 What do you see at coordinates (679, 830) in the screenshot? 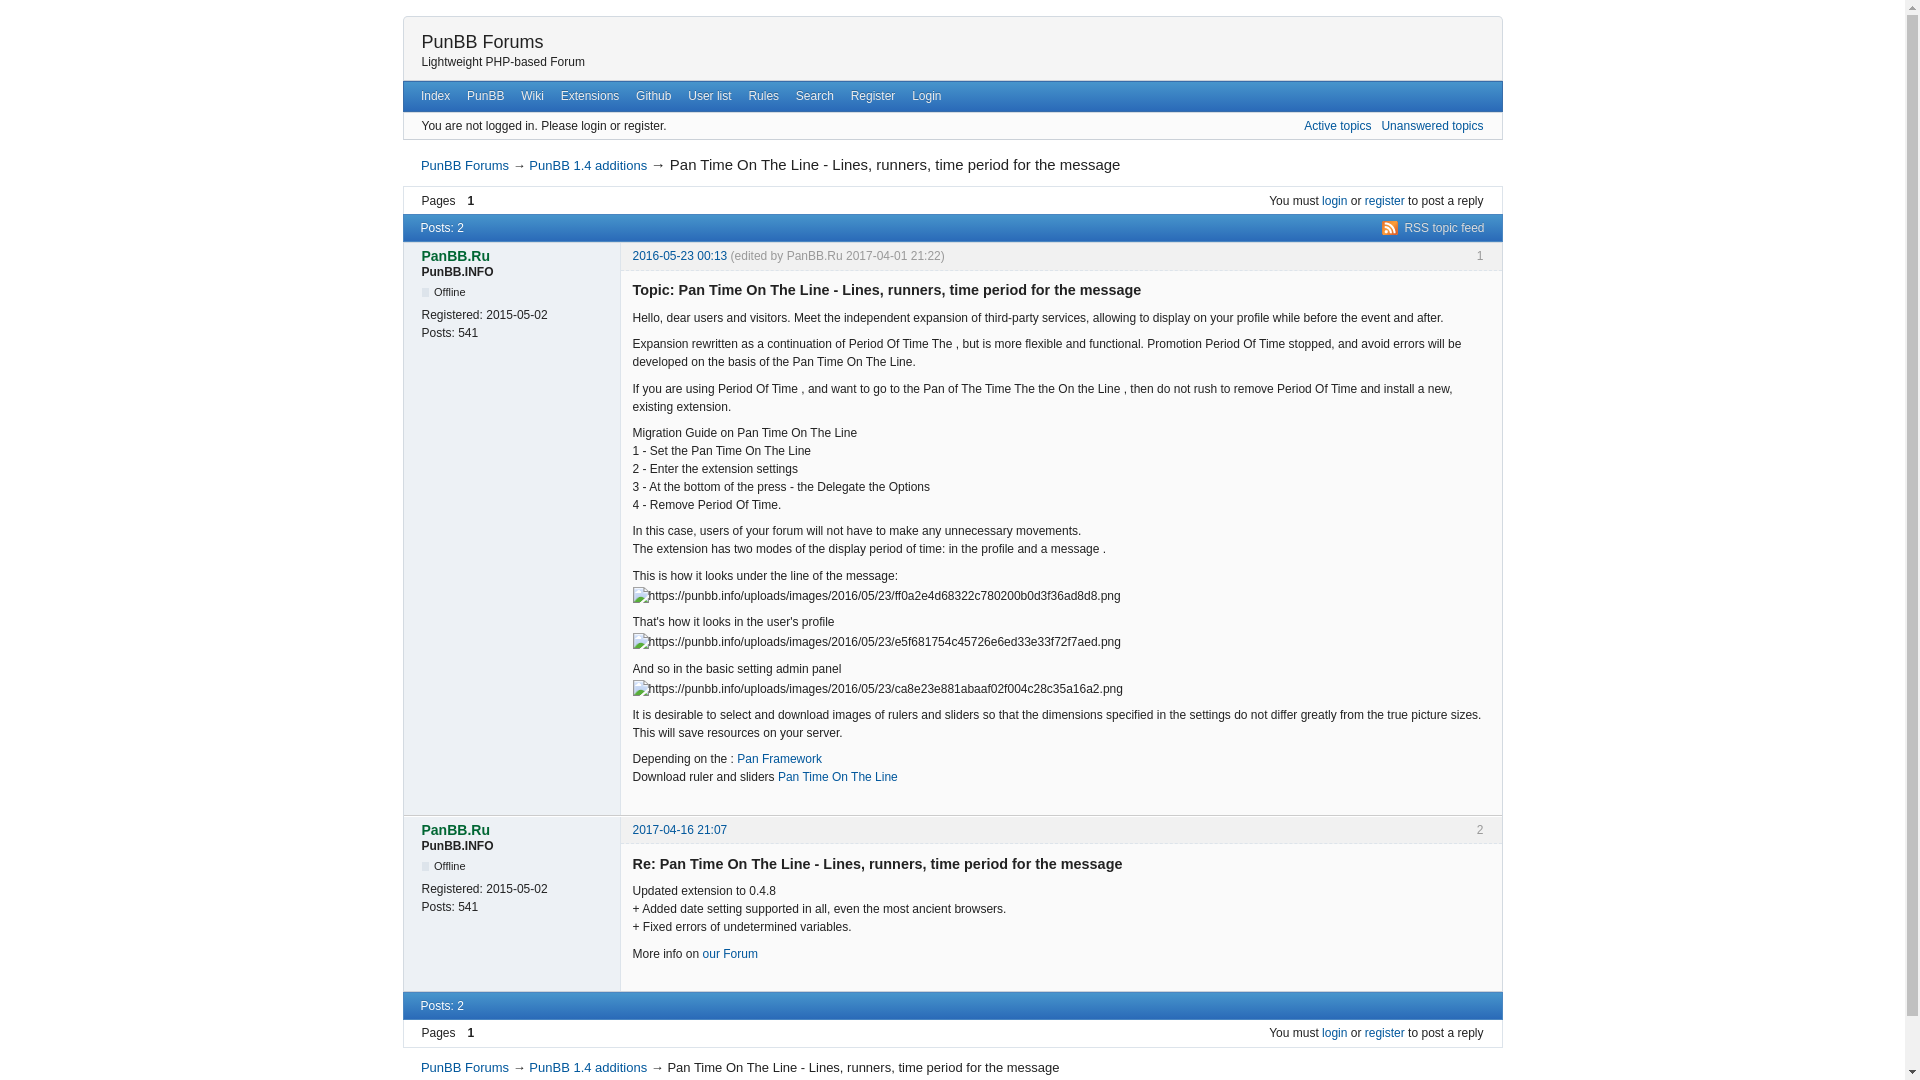
I see `Permanent link to this post` at bounding box center [679, 830].